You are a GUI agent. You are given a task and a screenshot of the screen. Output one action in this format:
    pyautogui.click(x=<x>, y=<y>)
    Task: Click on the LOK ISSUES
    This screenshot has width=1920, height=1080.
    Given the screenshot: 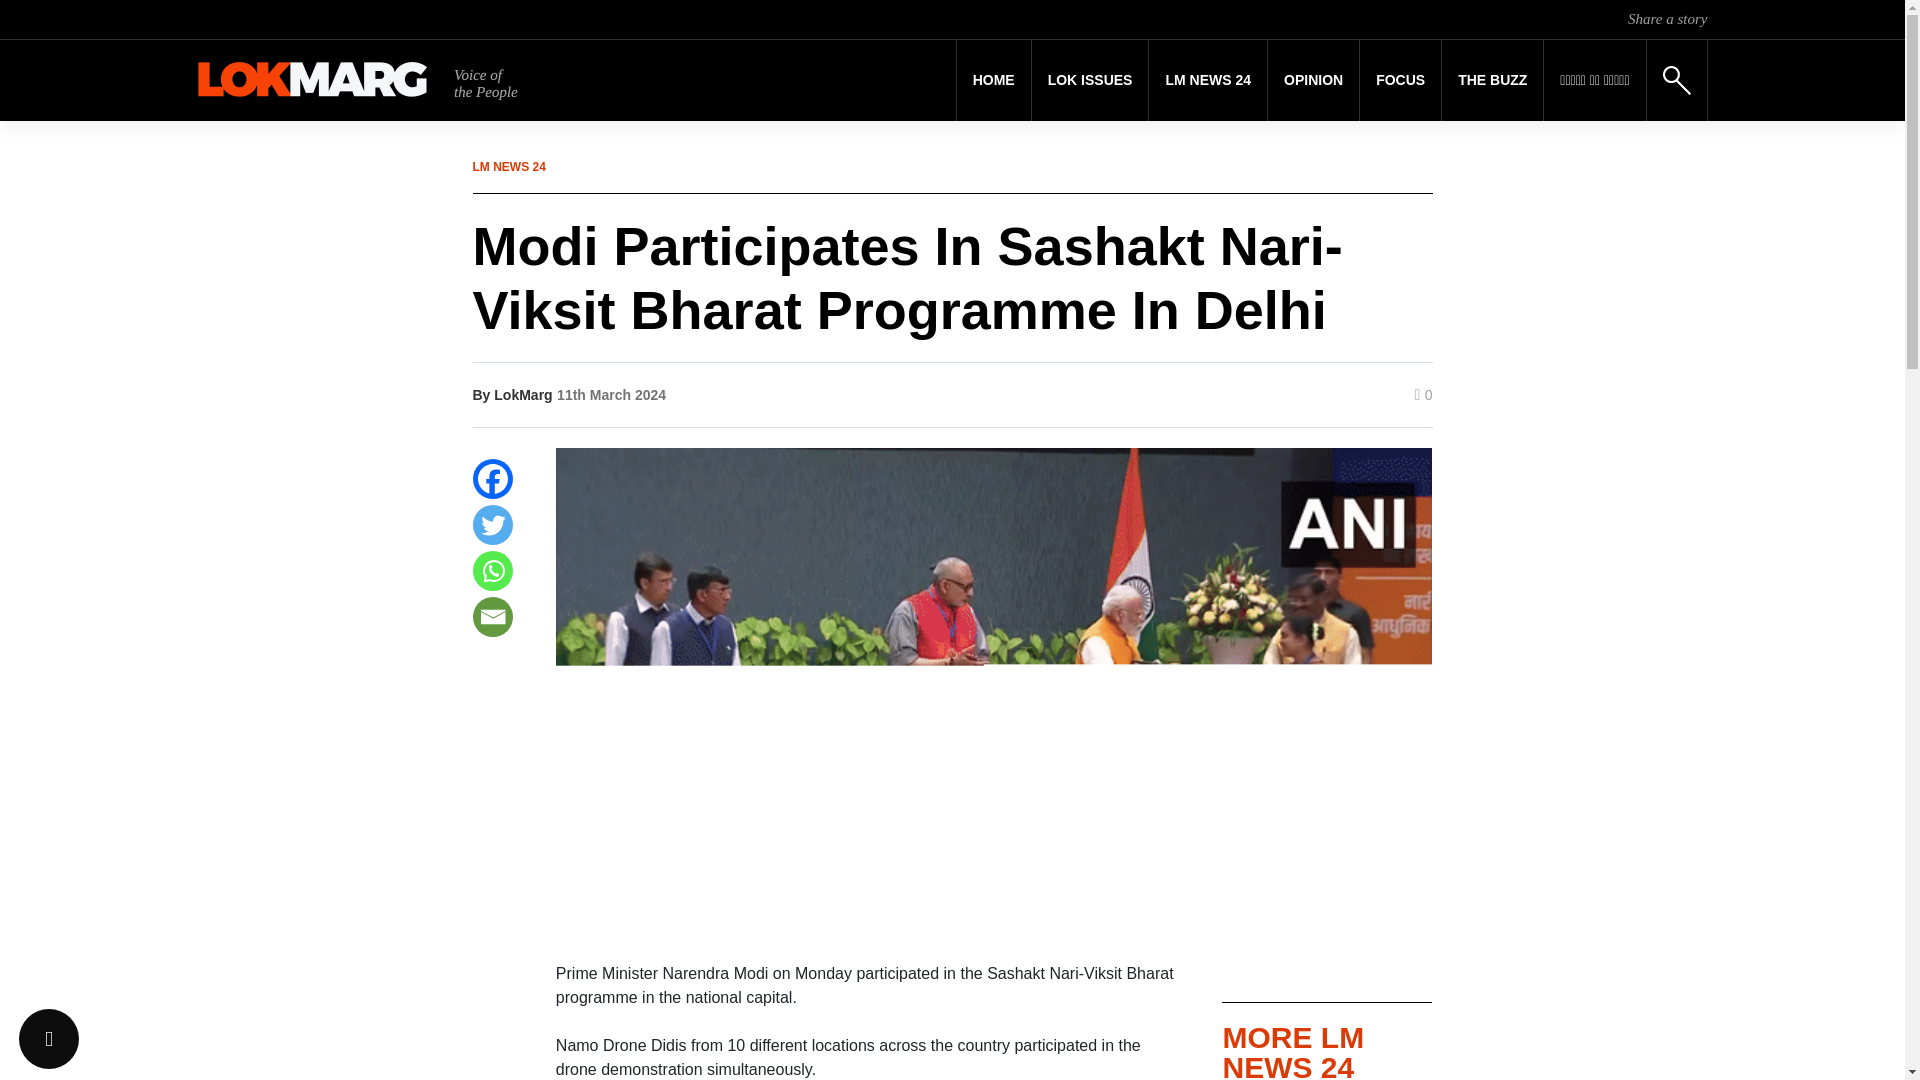 What is the action you would take?
    pyautogui.click(x=1090, y=80)
    